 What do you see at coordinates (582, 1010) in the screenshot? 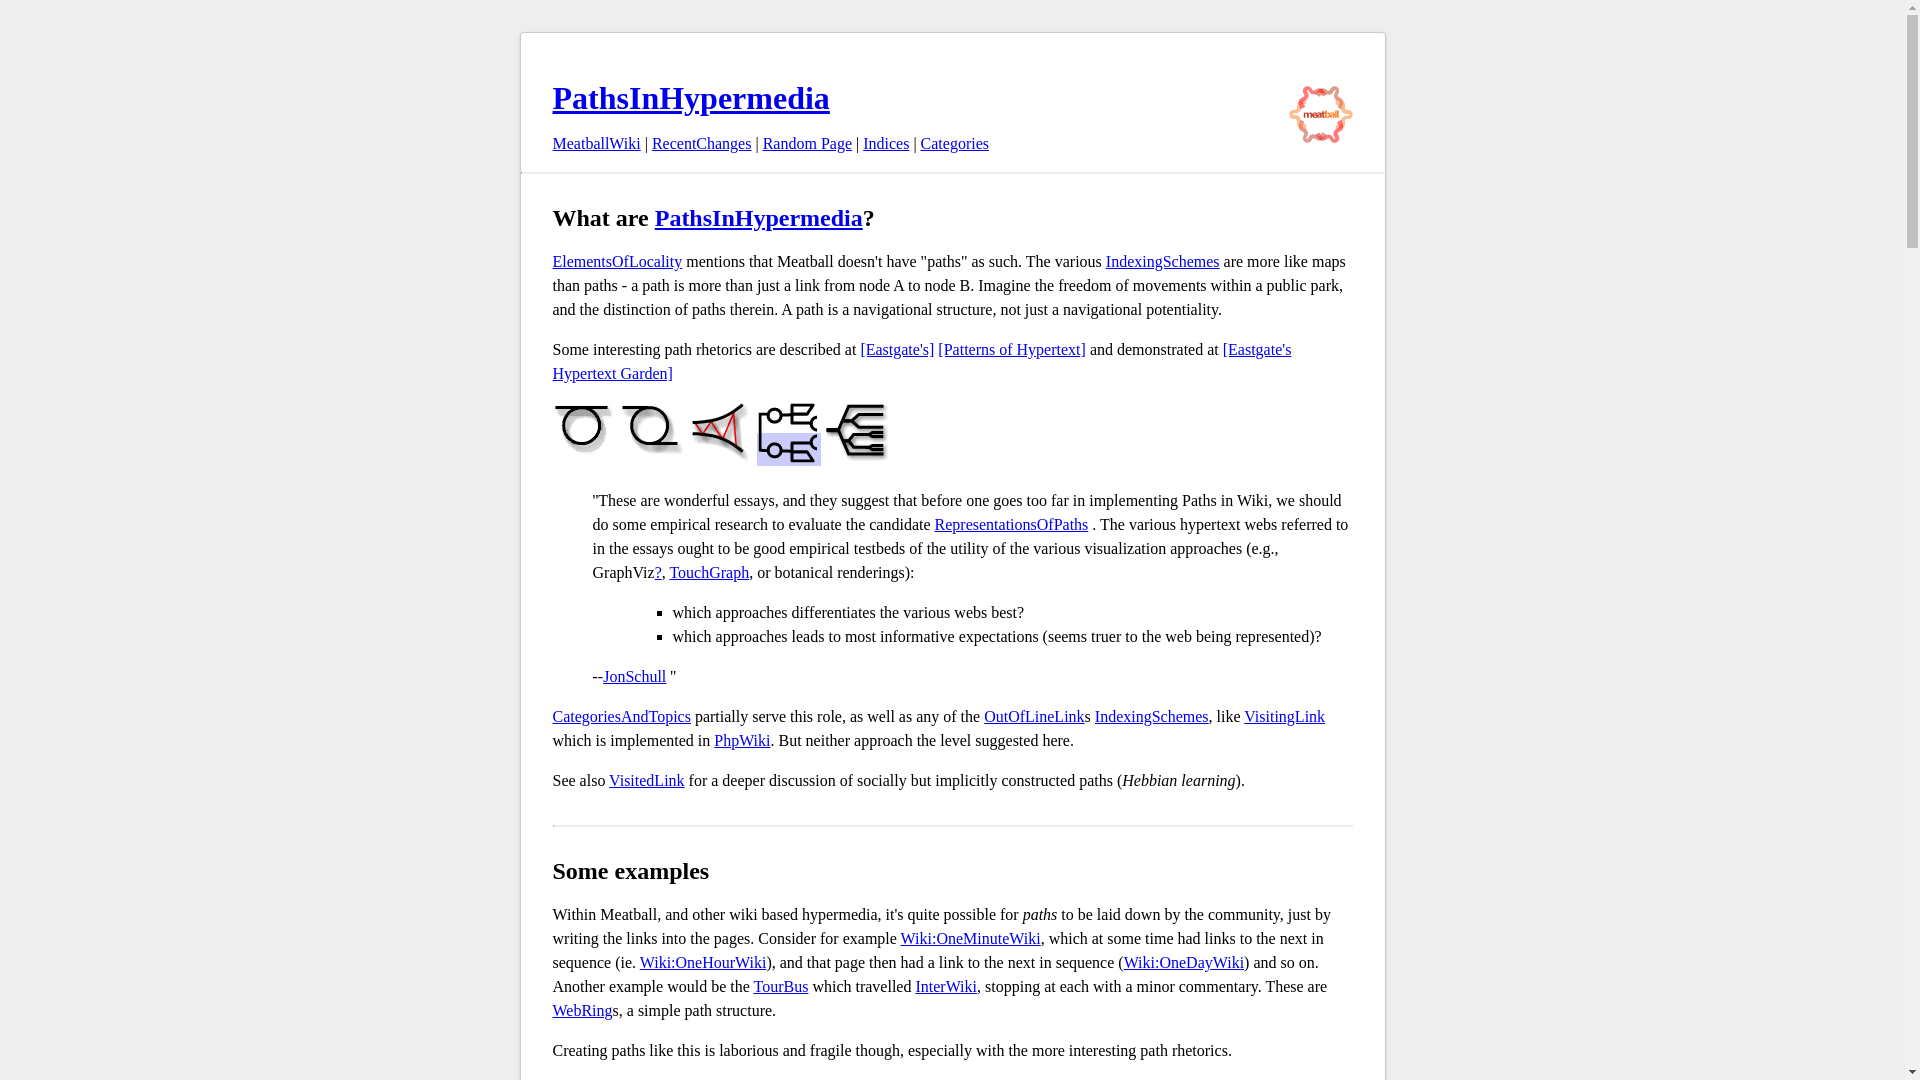
I see `WebRing` at bounding box center [582, 1010].